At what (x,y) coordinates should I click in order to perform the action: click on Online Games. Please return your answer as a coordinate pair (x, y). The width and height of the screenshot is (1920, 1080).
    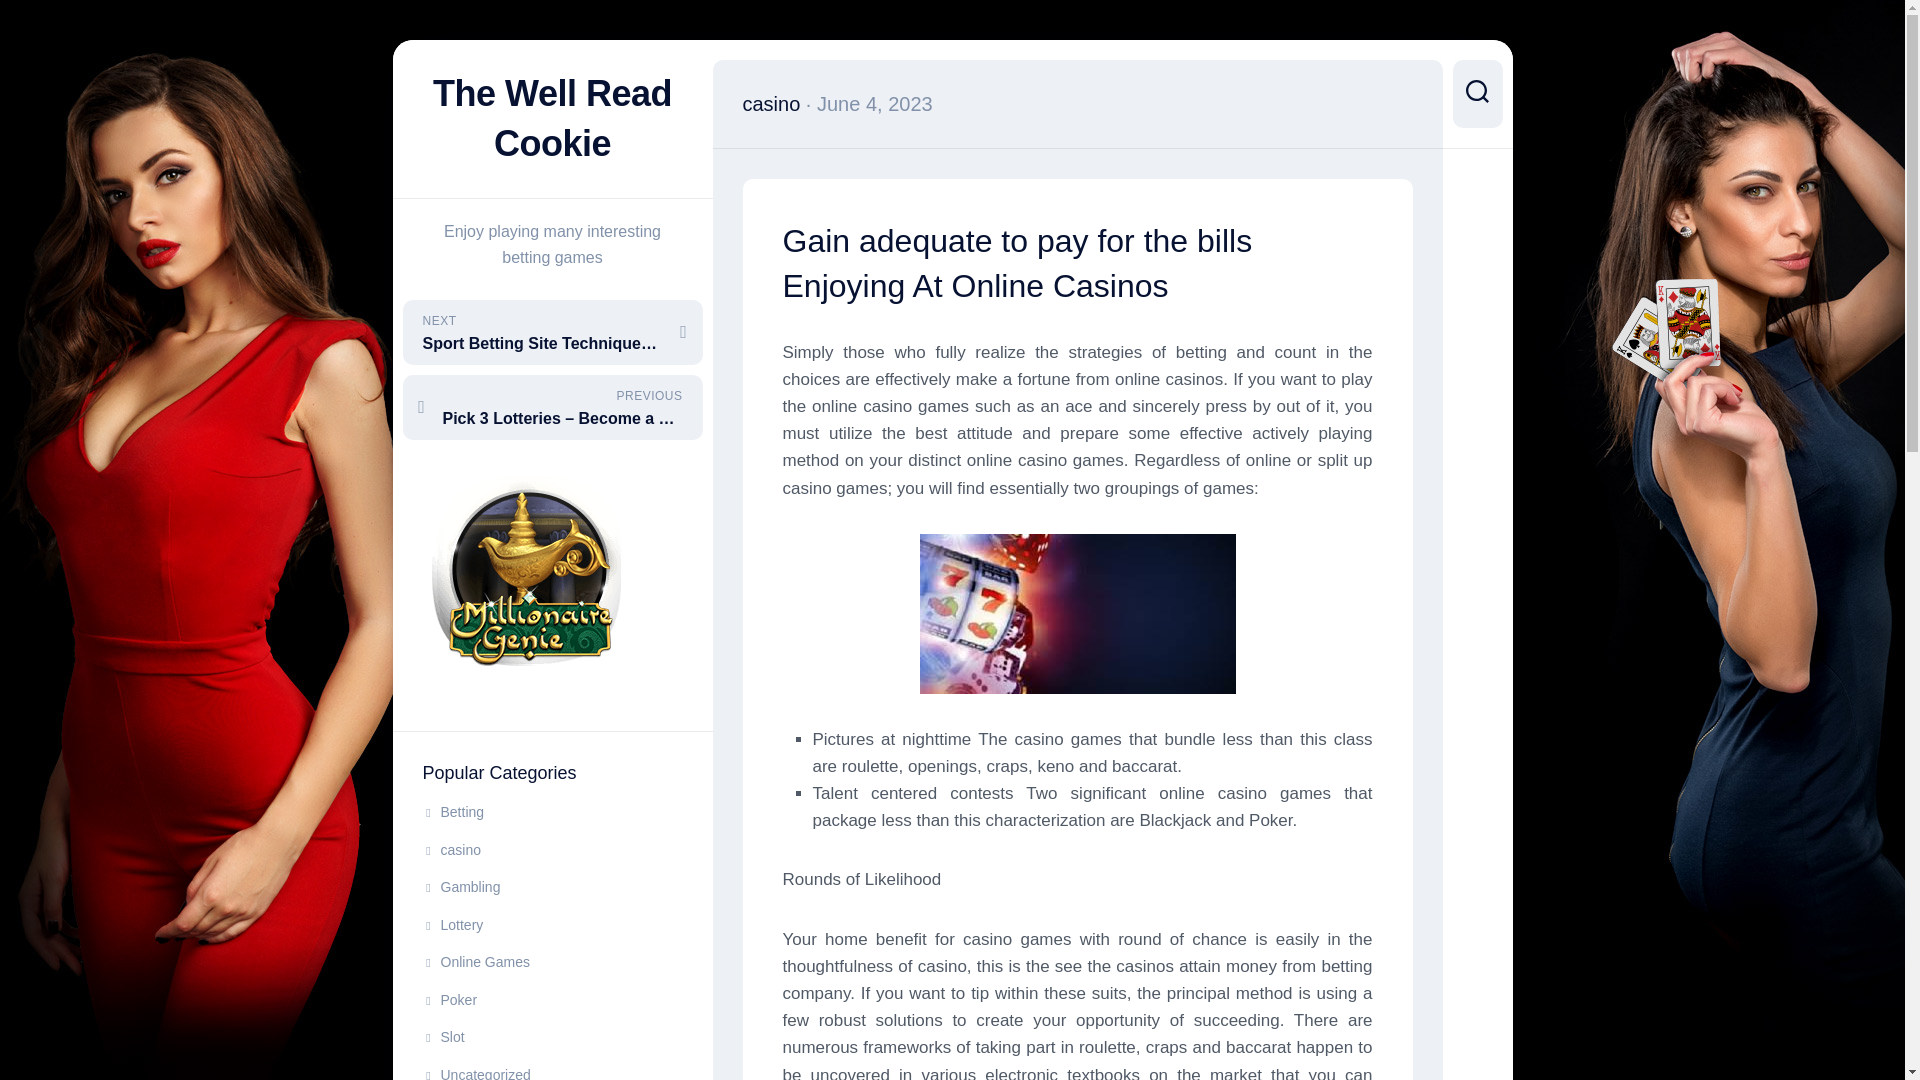
    Looking at the image, I should click on (476, 961).